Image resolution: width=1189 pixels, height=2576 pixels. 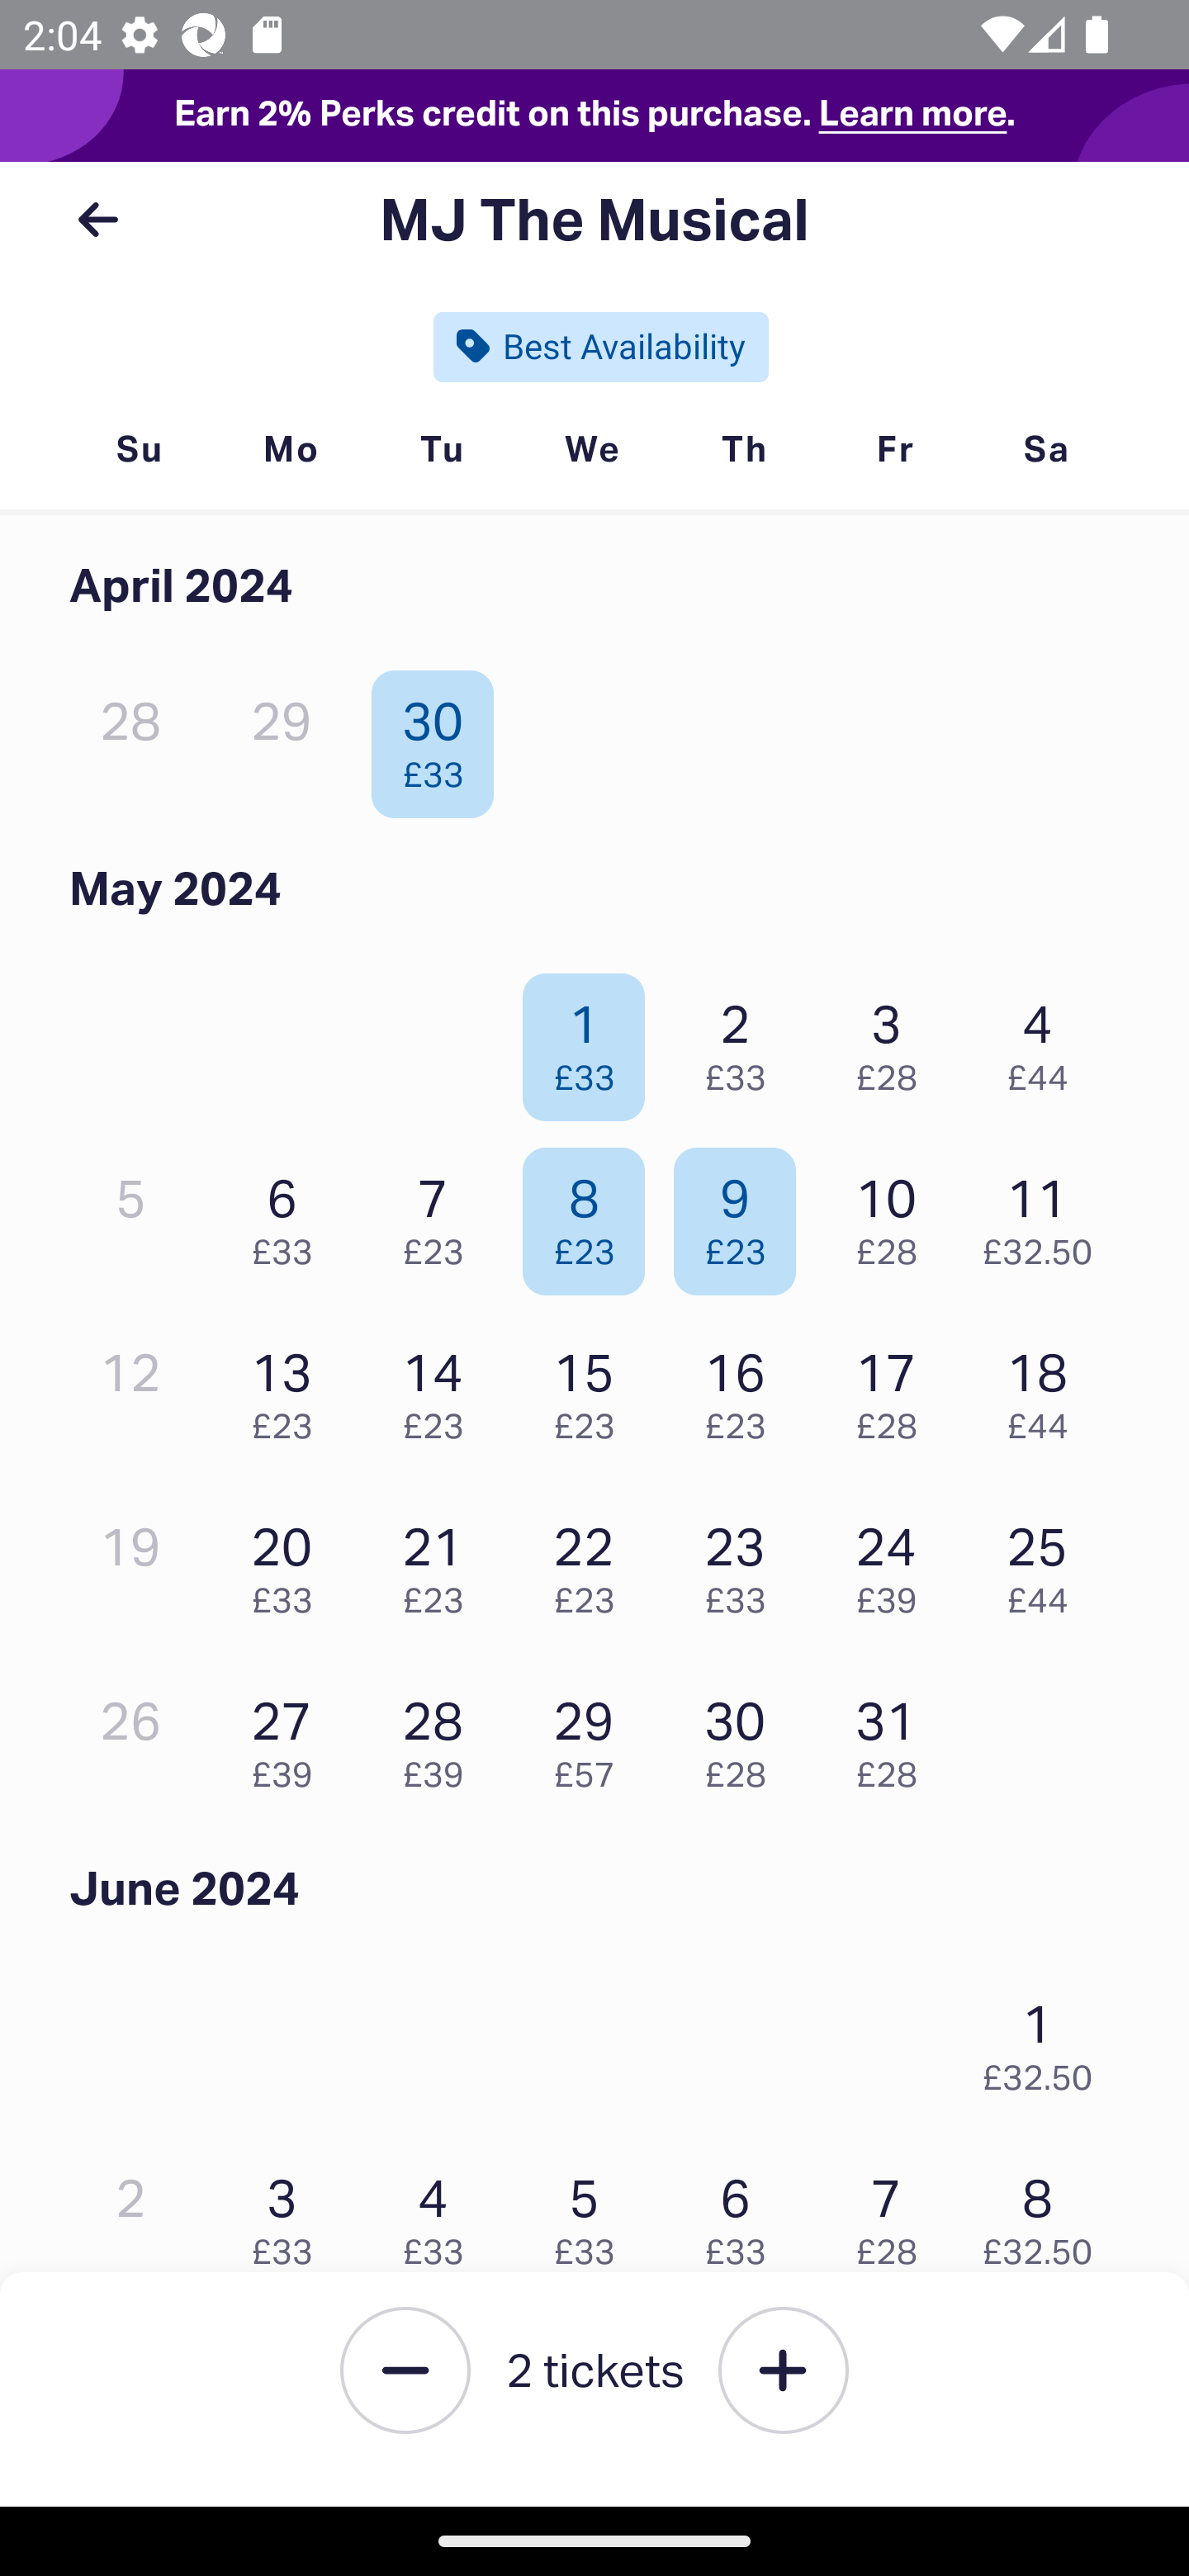 What do you see at coordinates (1045, 2039) in the screenshot?
I see `1 £32.50` at bounding box center [1045, 2039].